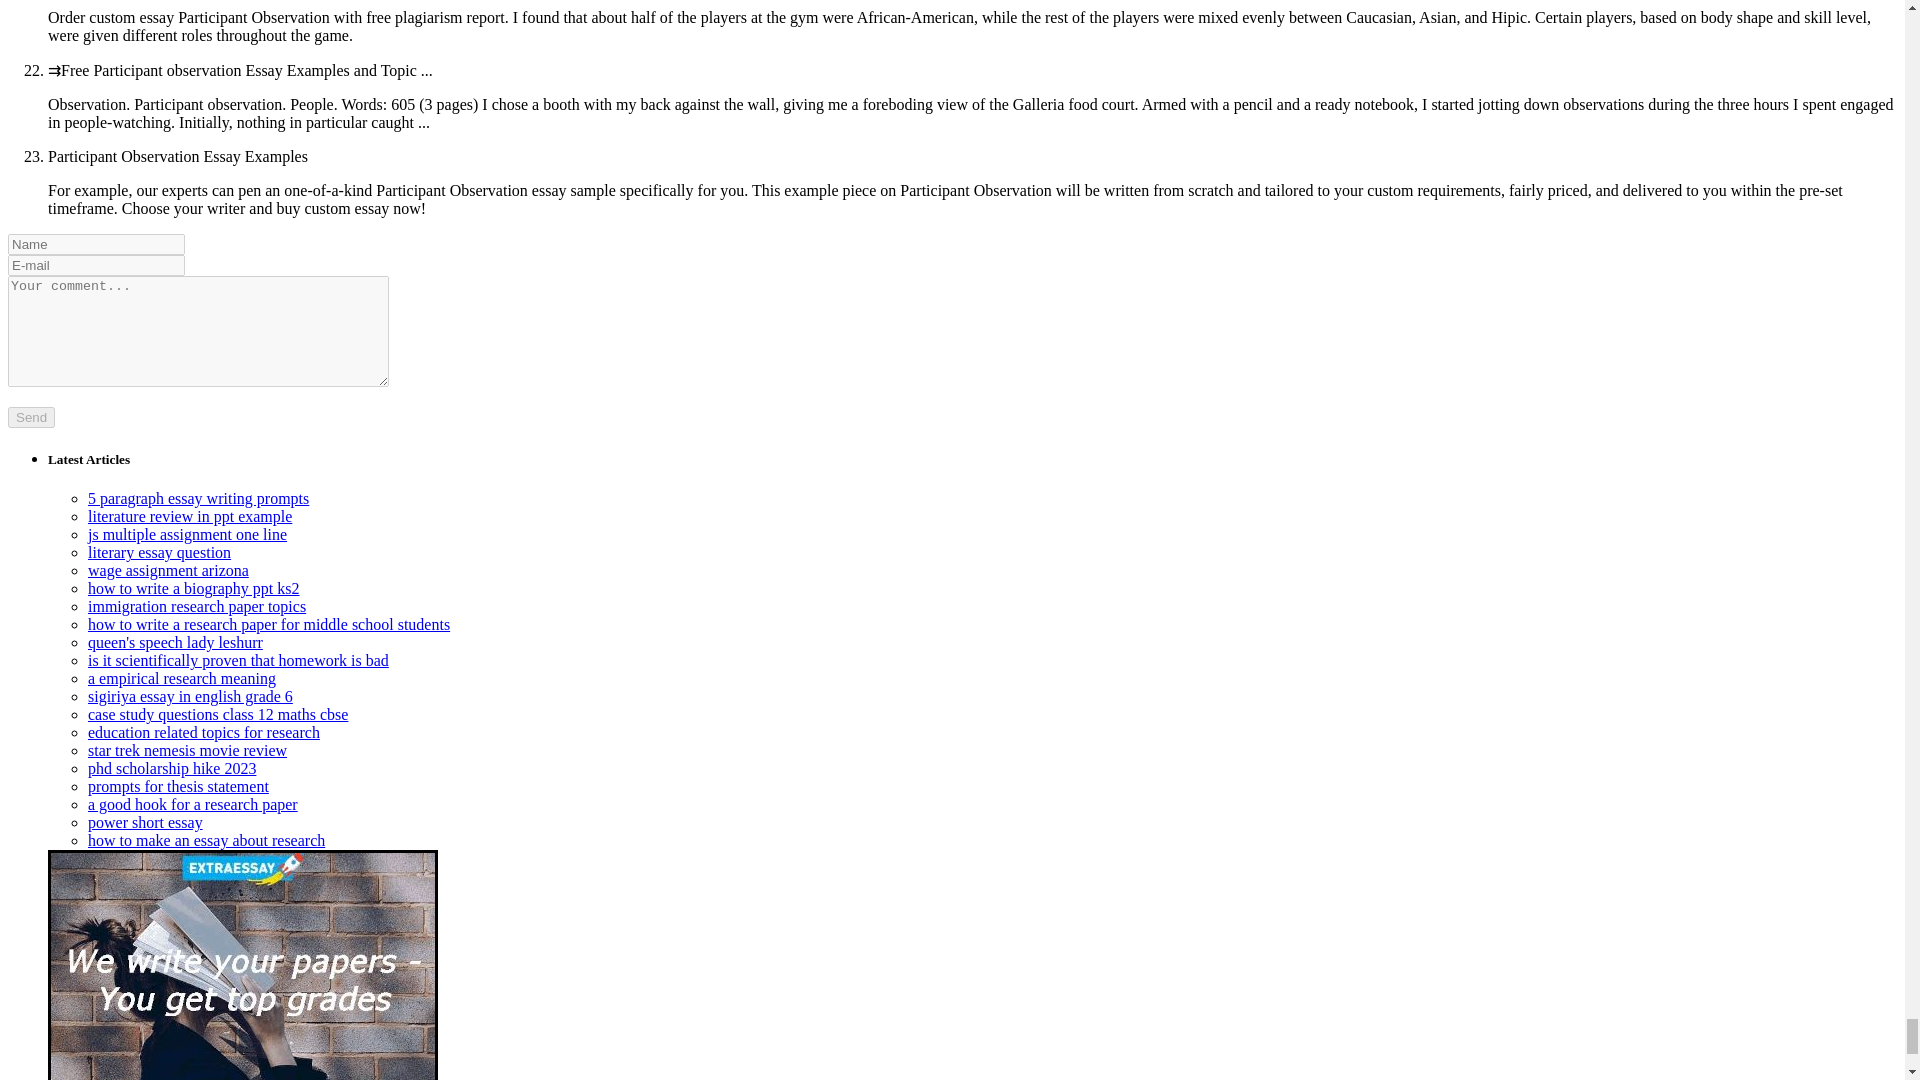 The height and width of the screenshot is (1080, 1920). Describe the element at coordinates (172, 768) in the screenshot. I see `phd scholarship hike 2023` at that location.